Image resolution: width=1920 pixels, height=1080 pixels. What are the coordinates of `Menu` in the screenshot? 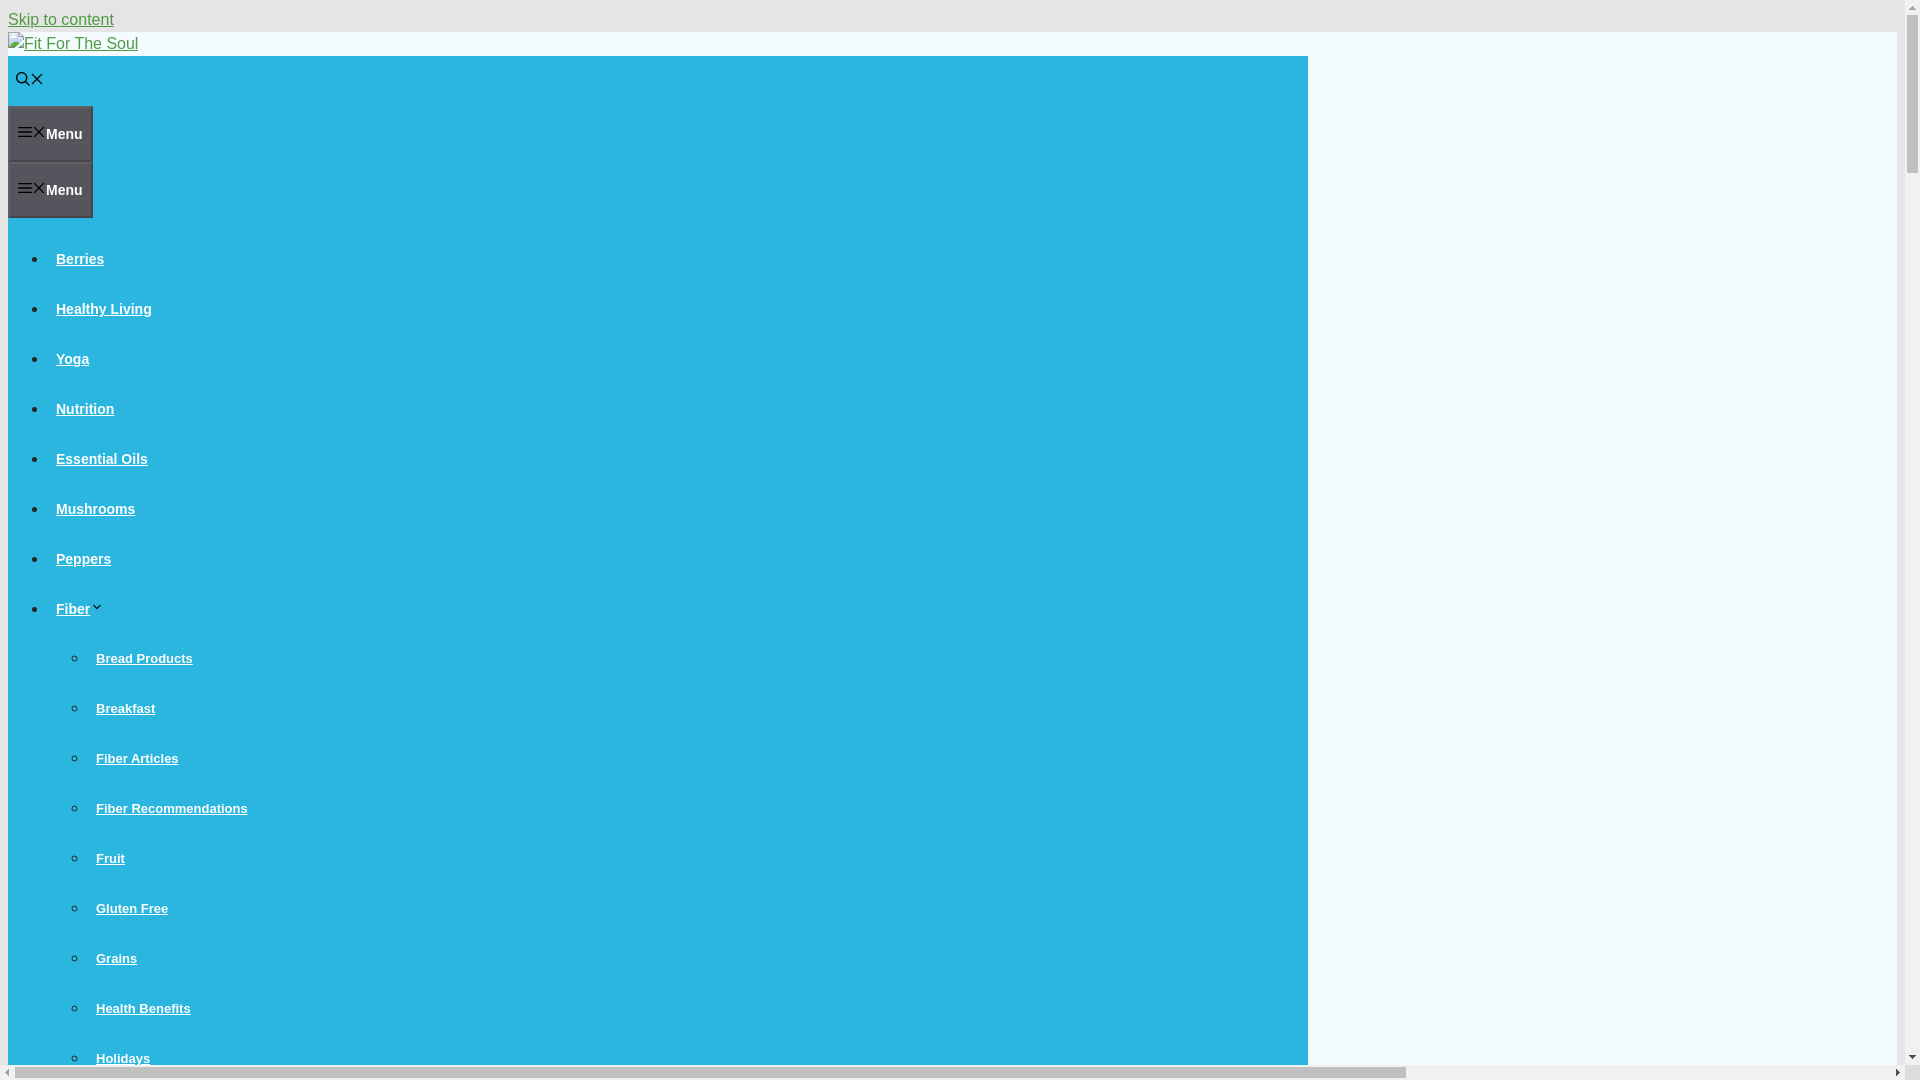 It's located at (50, 190).